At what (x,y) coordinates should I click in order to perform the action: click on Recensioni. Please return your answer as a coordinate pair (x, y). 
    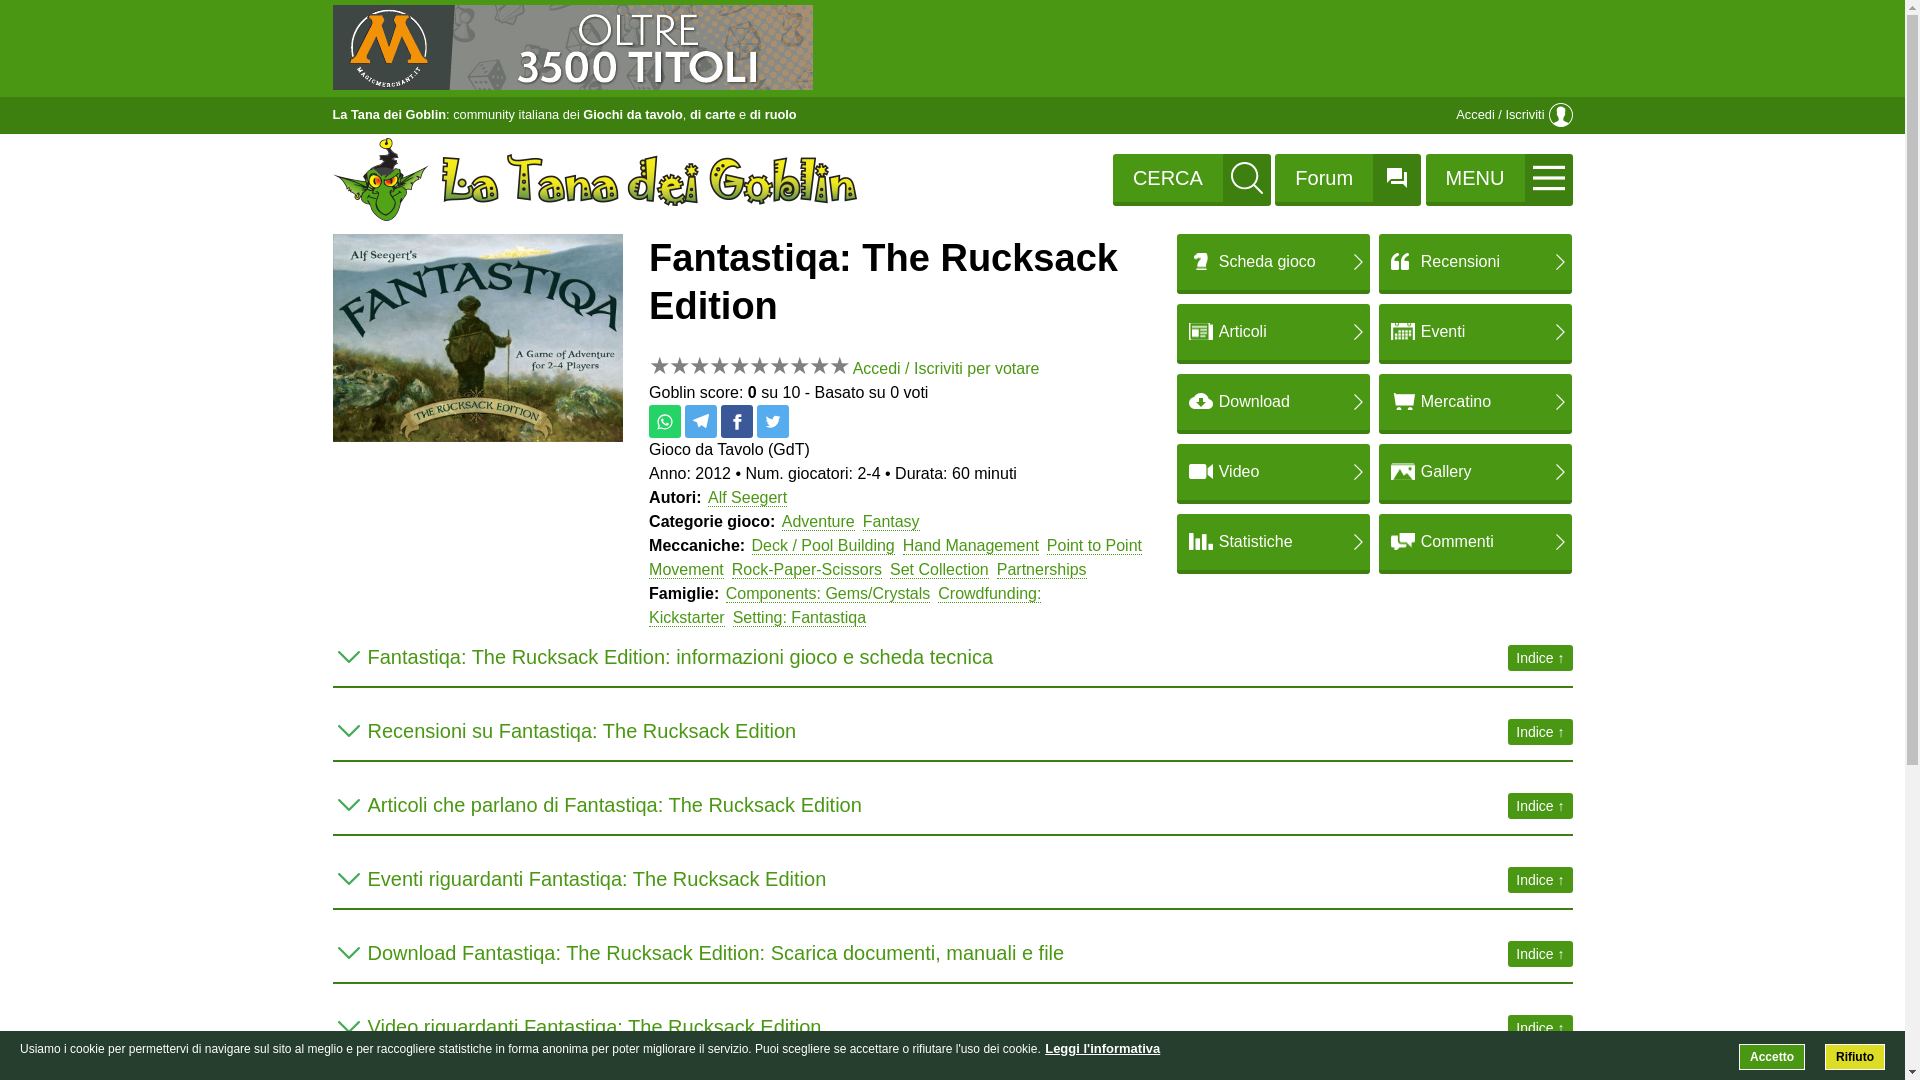
    Looking at the image, I should click on (1475, 262).